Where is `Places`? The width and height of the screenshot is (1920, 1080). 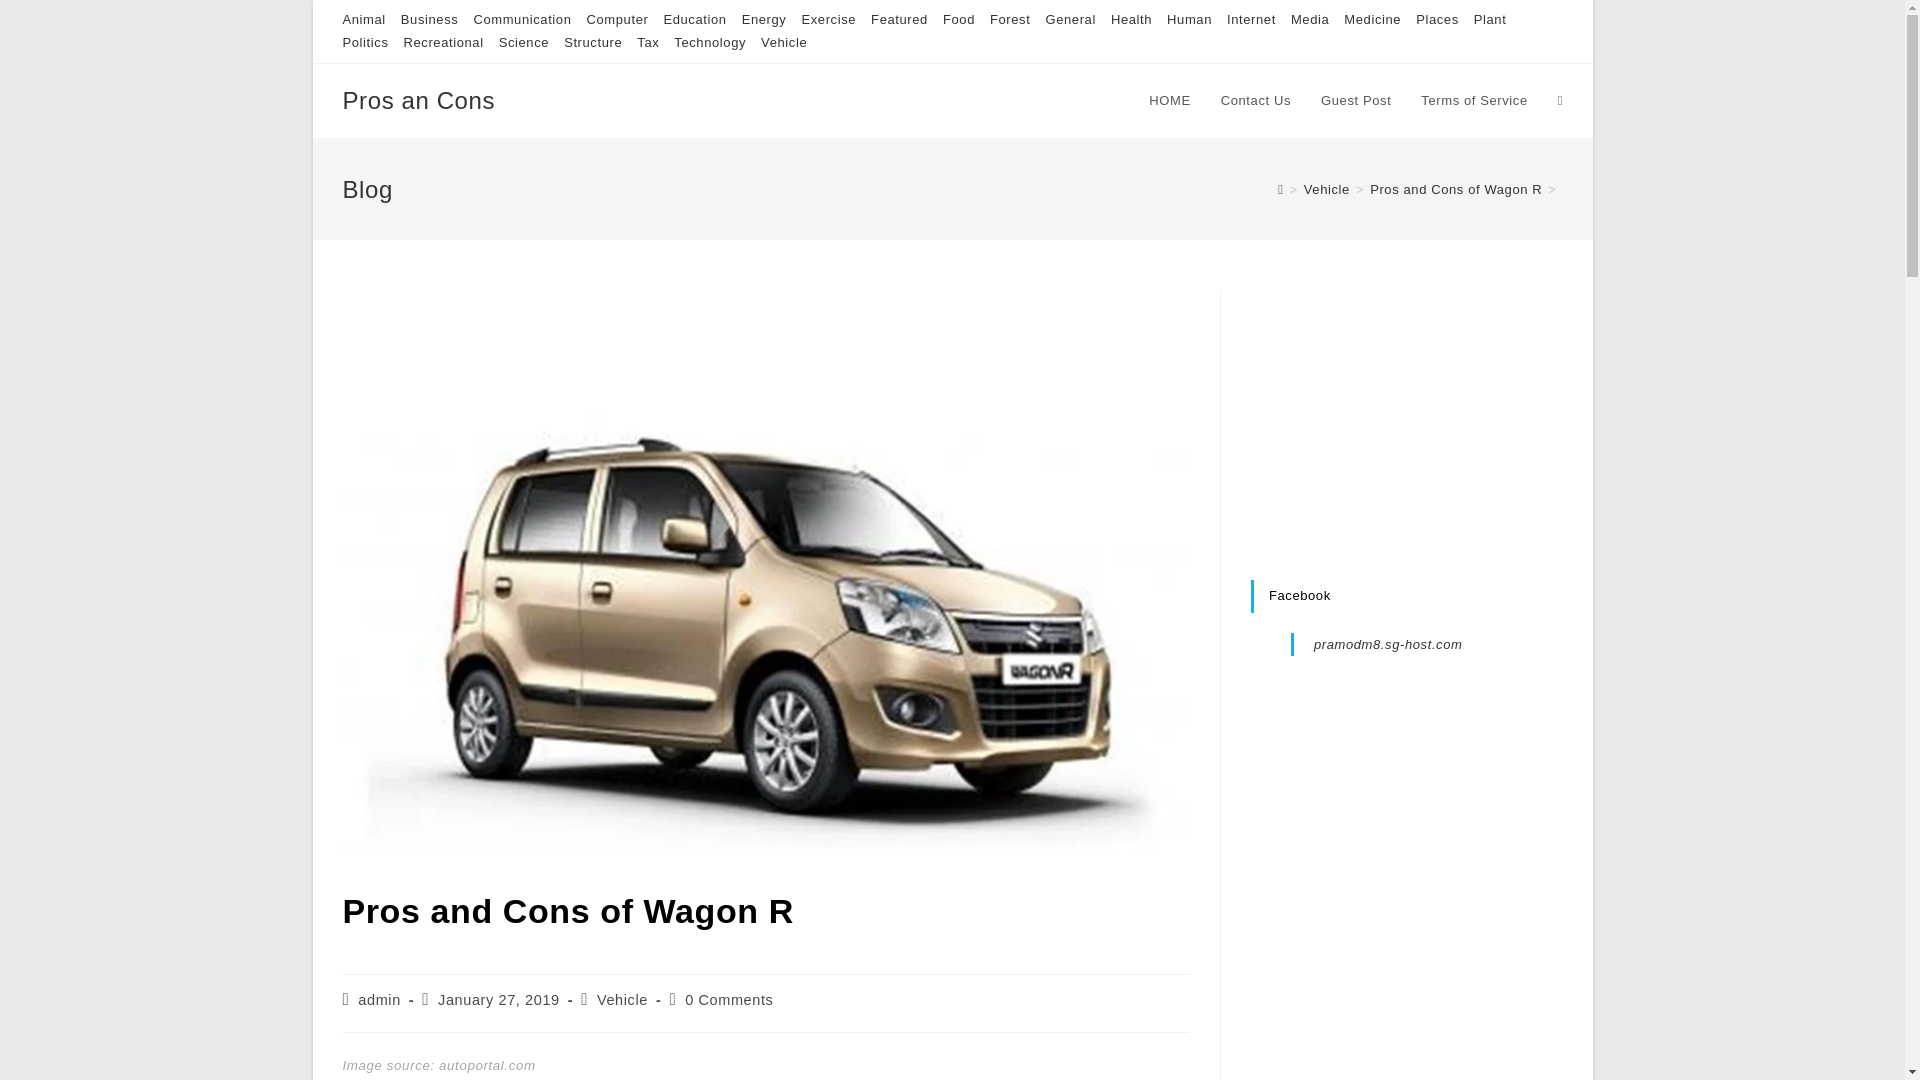
Places is located at coordinates (1438, 19).